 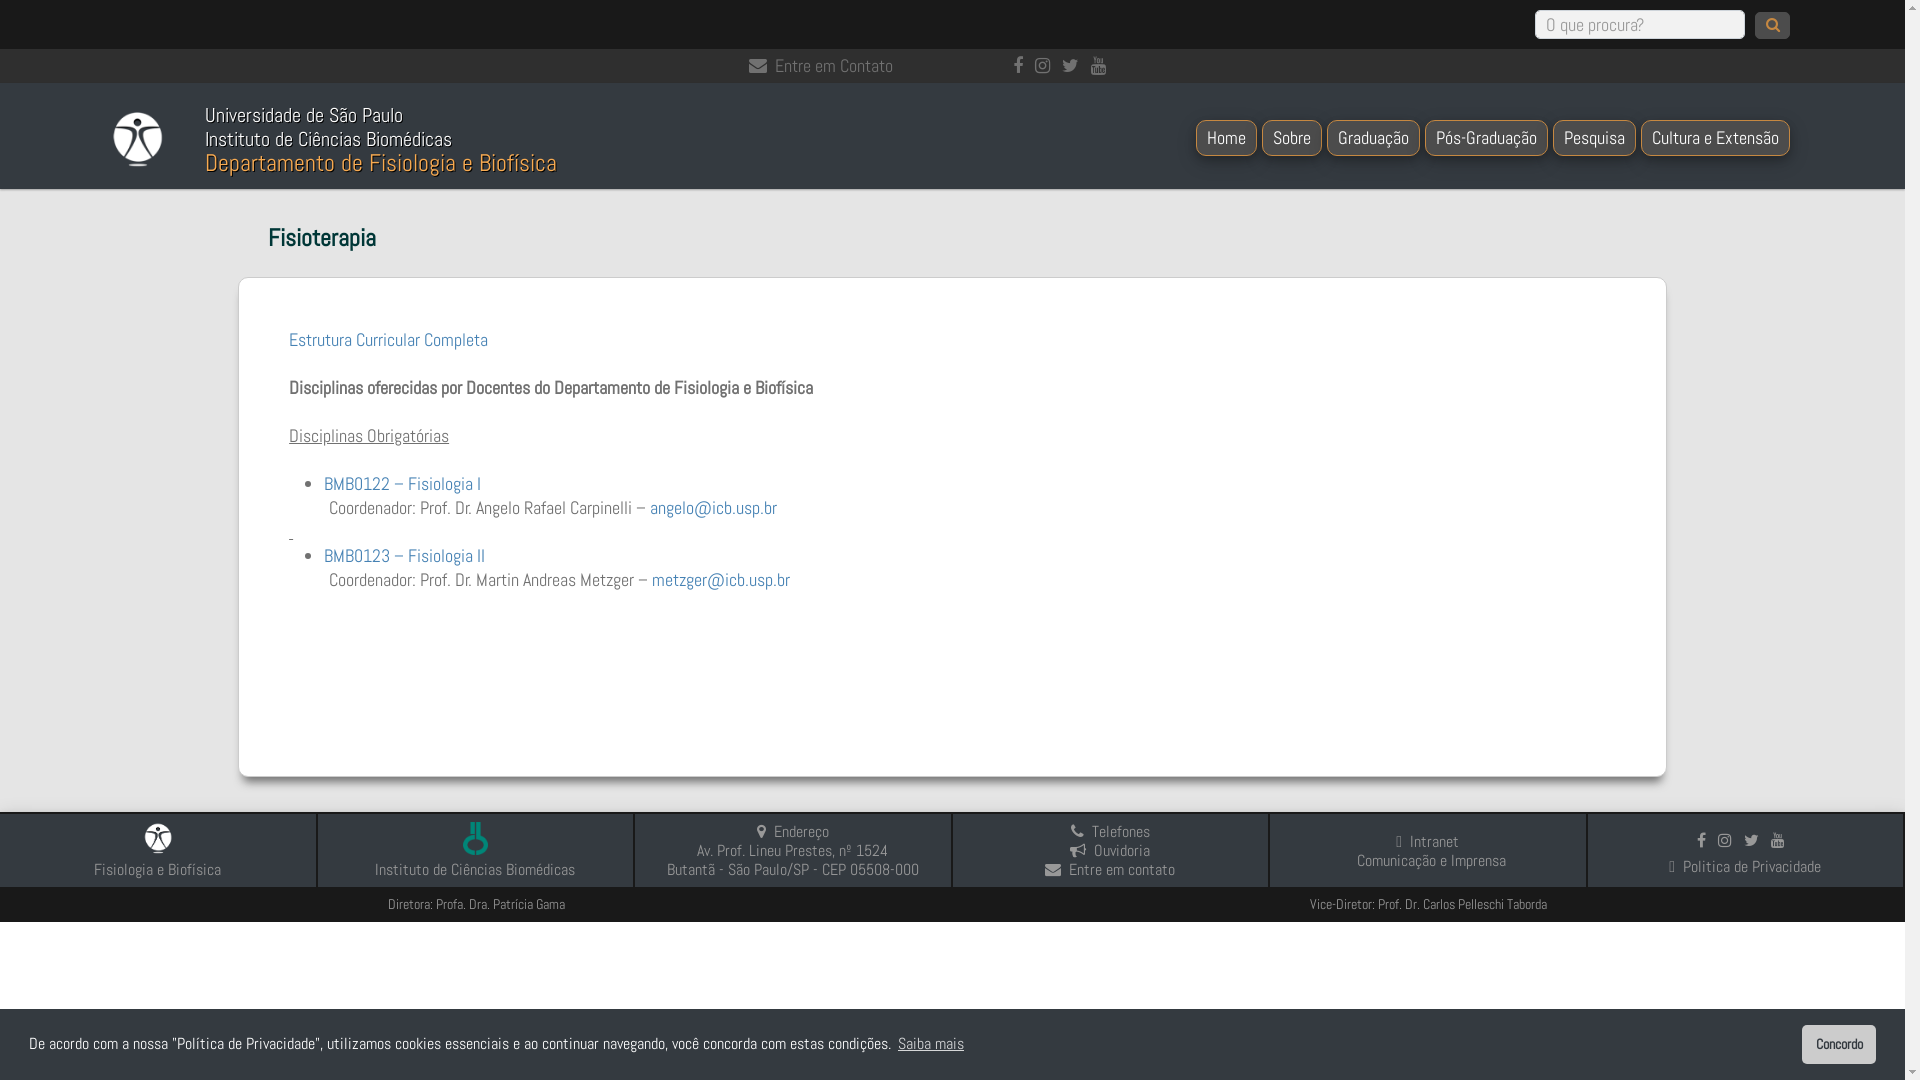 What do you see at coordinates (1110, 832) in the screenshot?
I see `Telefones` at bounding box center [1110, 832].